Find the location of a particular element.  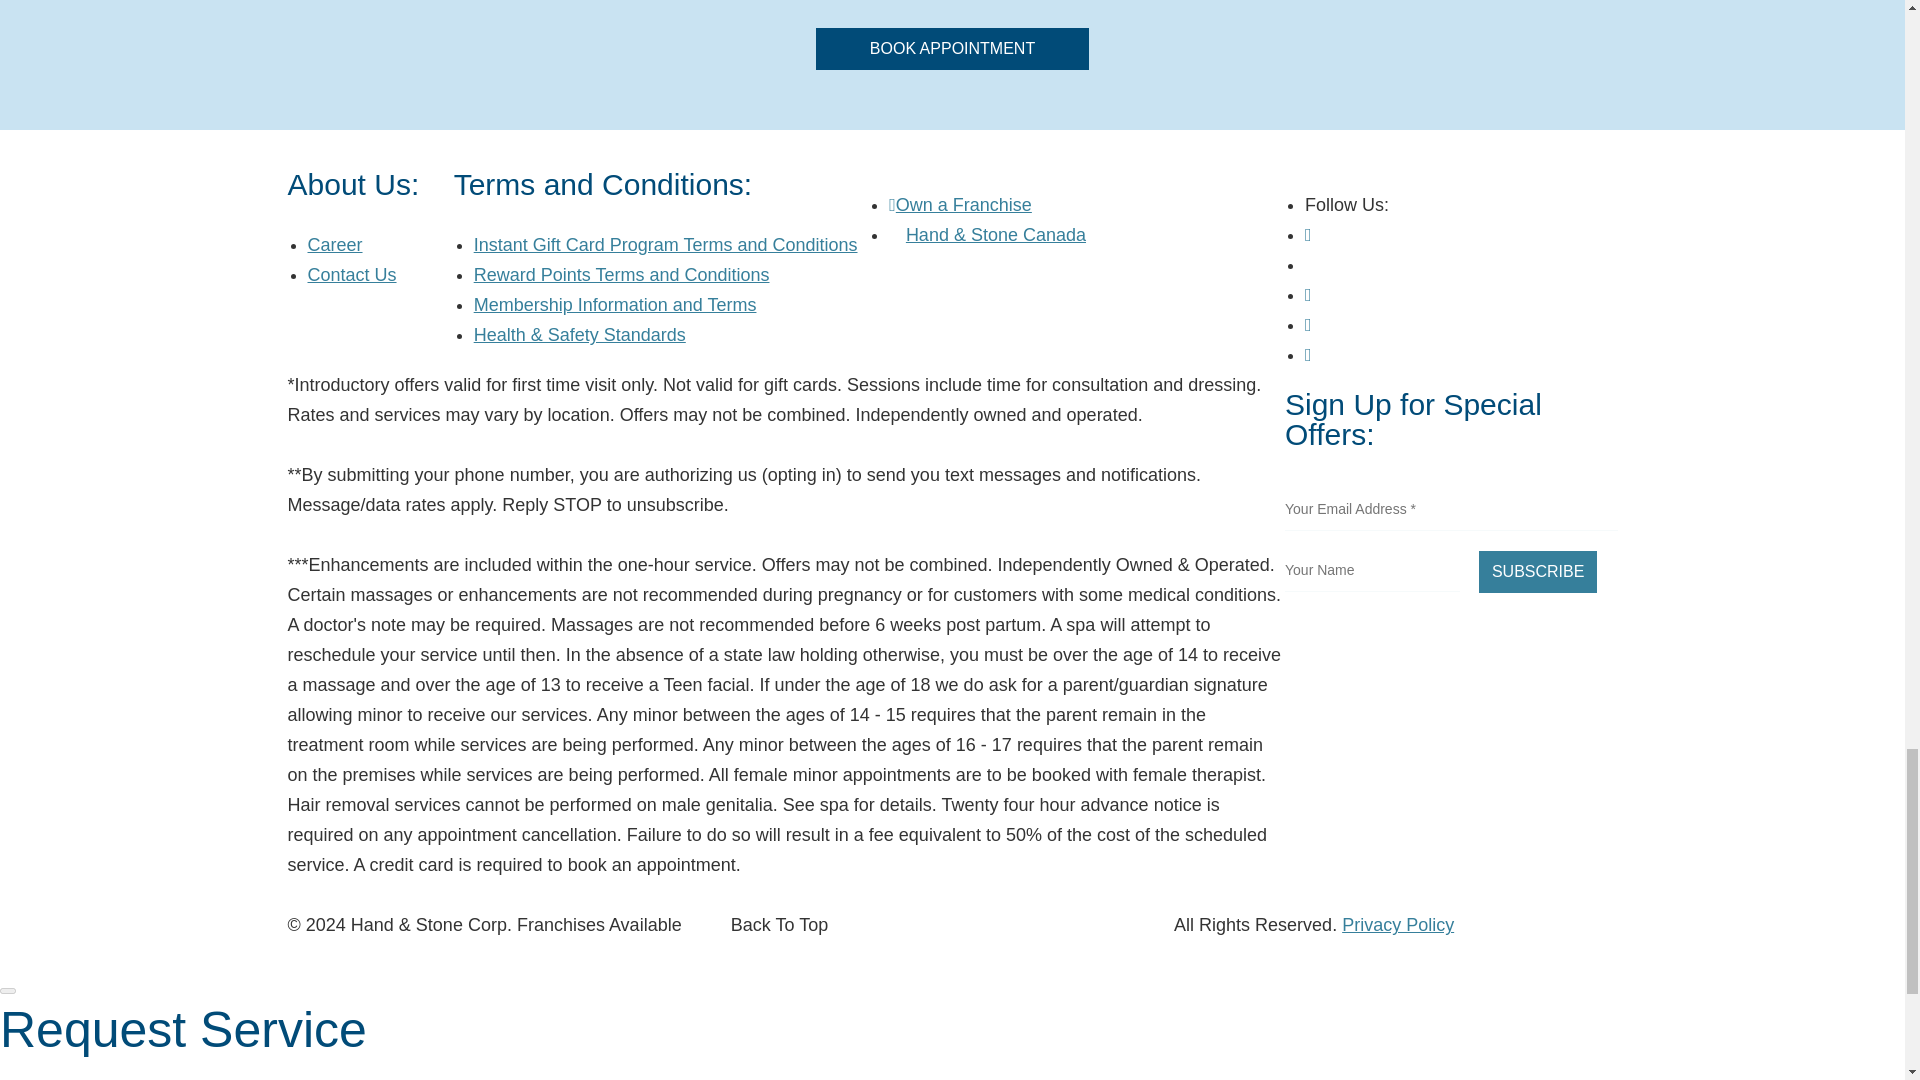

Subscribe is located at coordinates (1538, 571).